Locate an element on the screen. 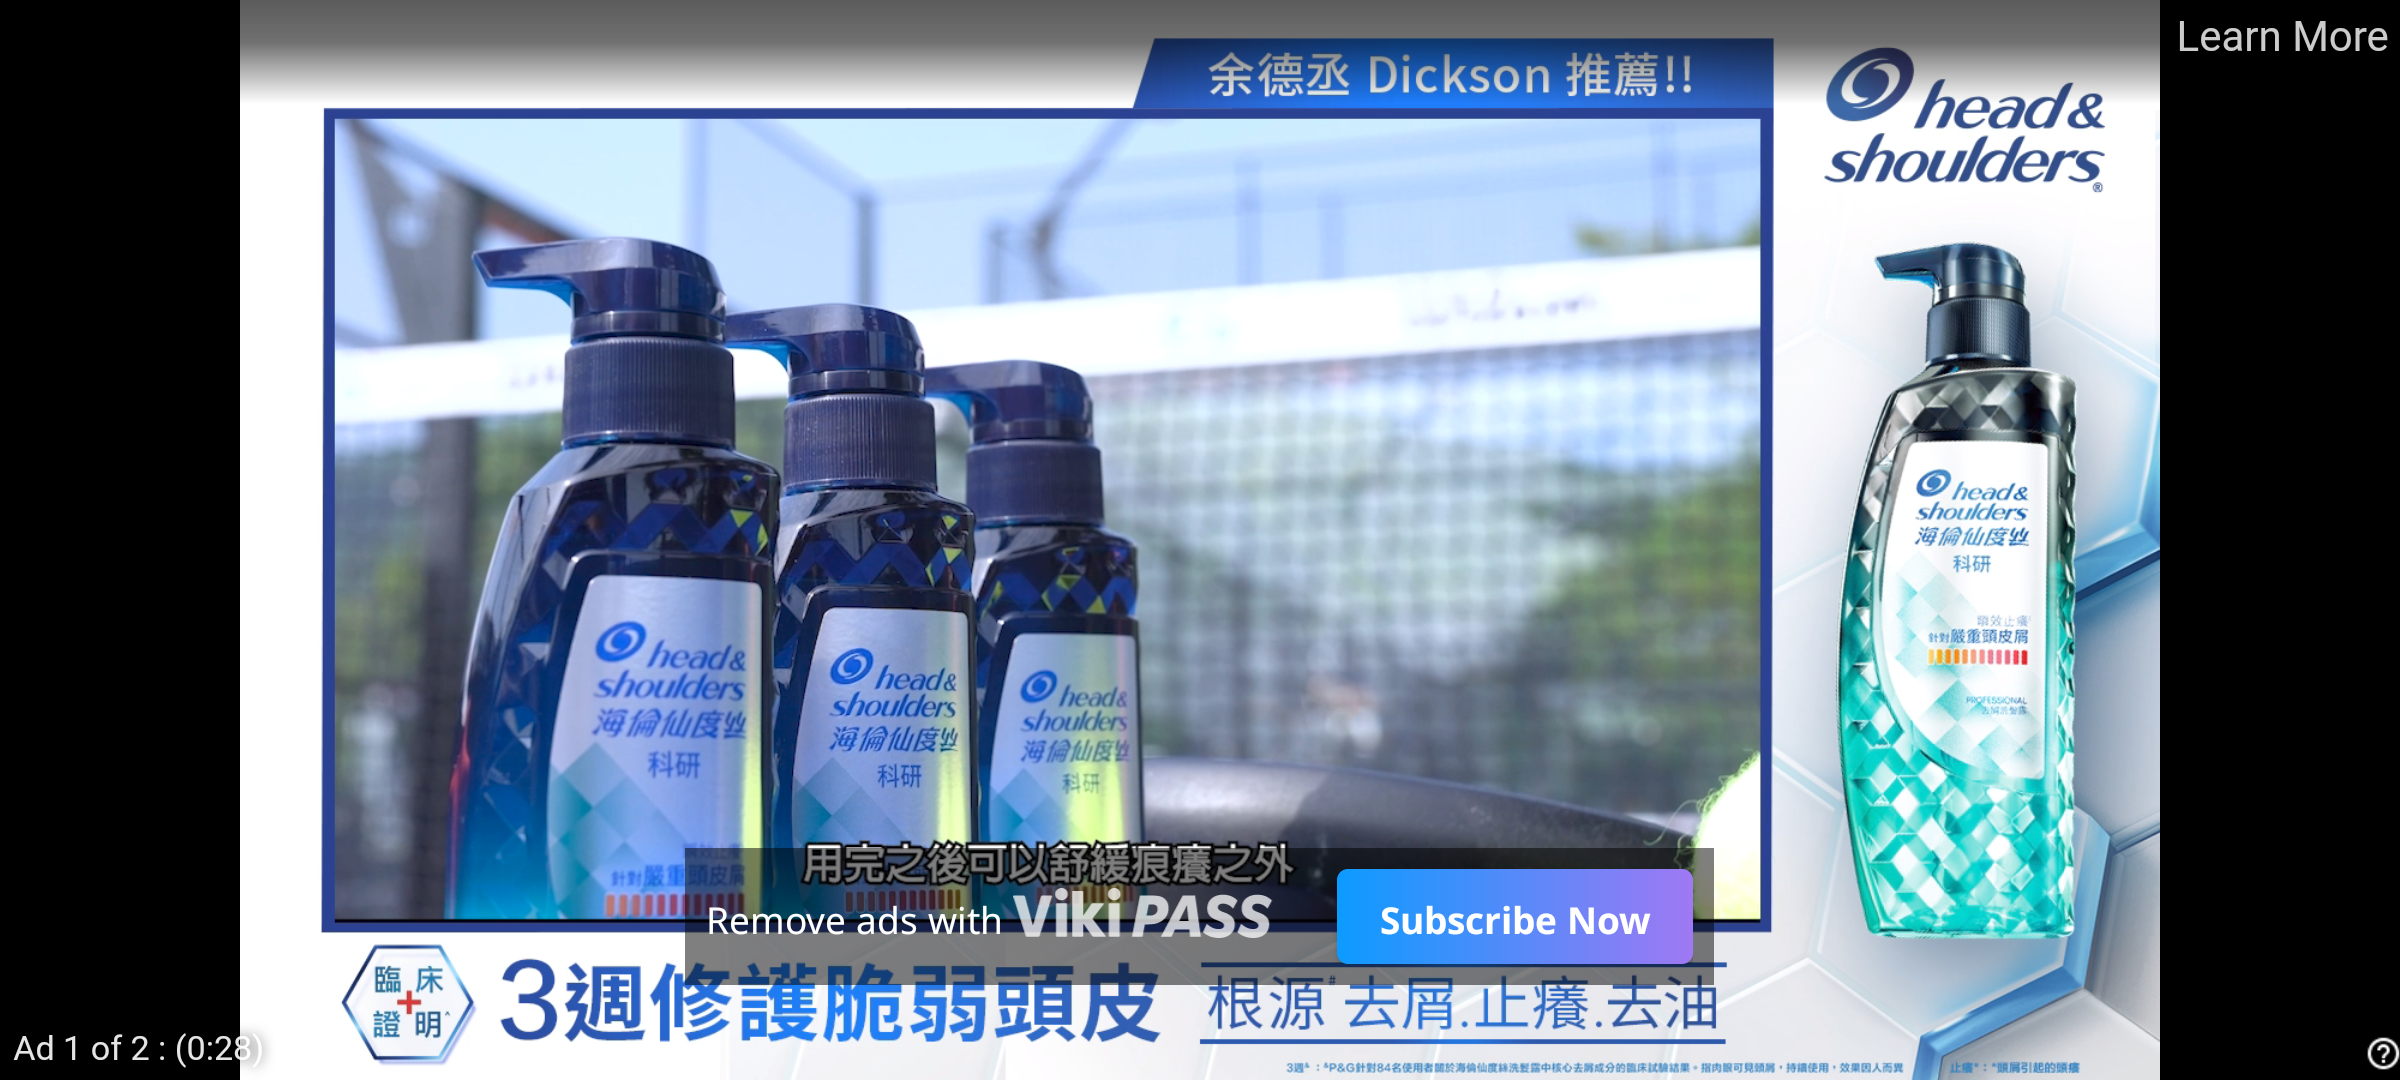 The height and width of the screenshot is (1080, 2400). help_outline_white_24dp_with_3px_trbl_padding is located at coordinates (2378, 1053).